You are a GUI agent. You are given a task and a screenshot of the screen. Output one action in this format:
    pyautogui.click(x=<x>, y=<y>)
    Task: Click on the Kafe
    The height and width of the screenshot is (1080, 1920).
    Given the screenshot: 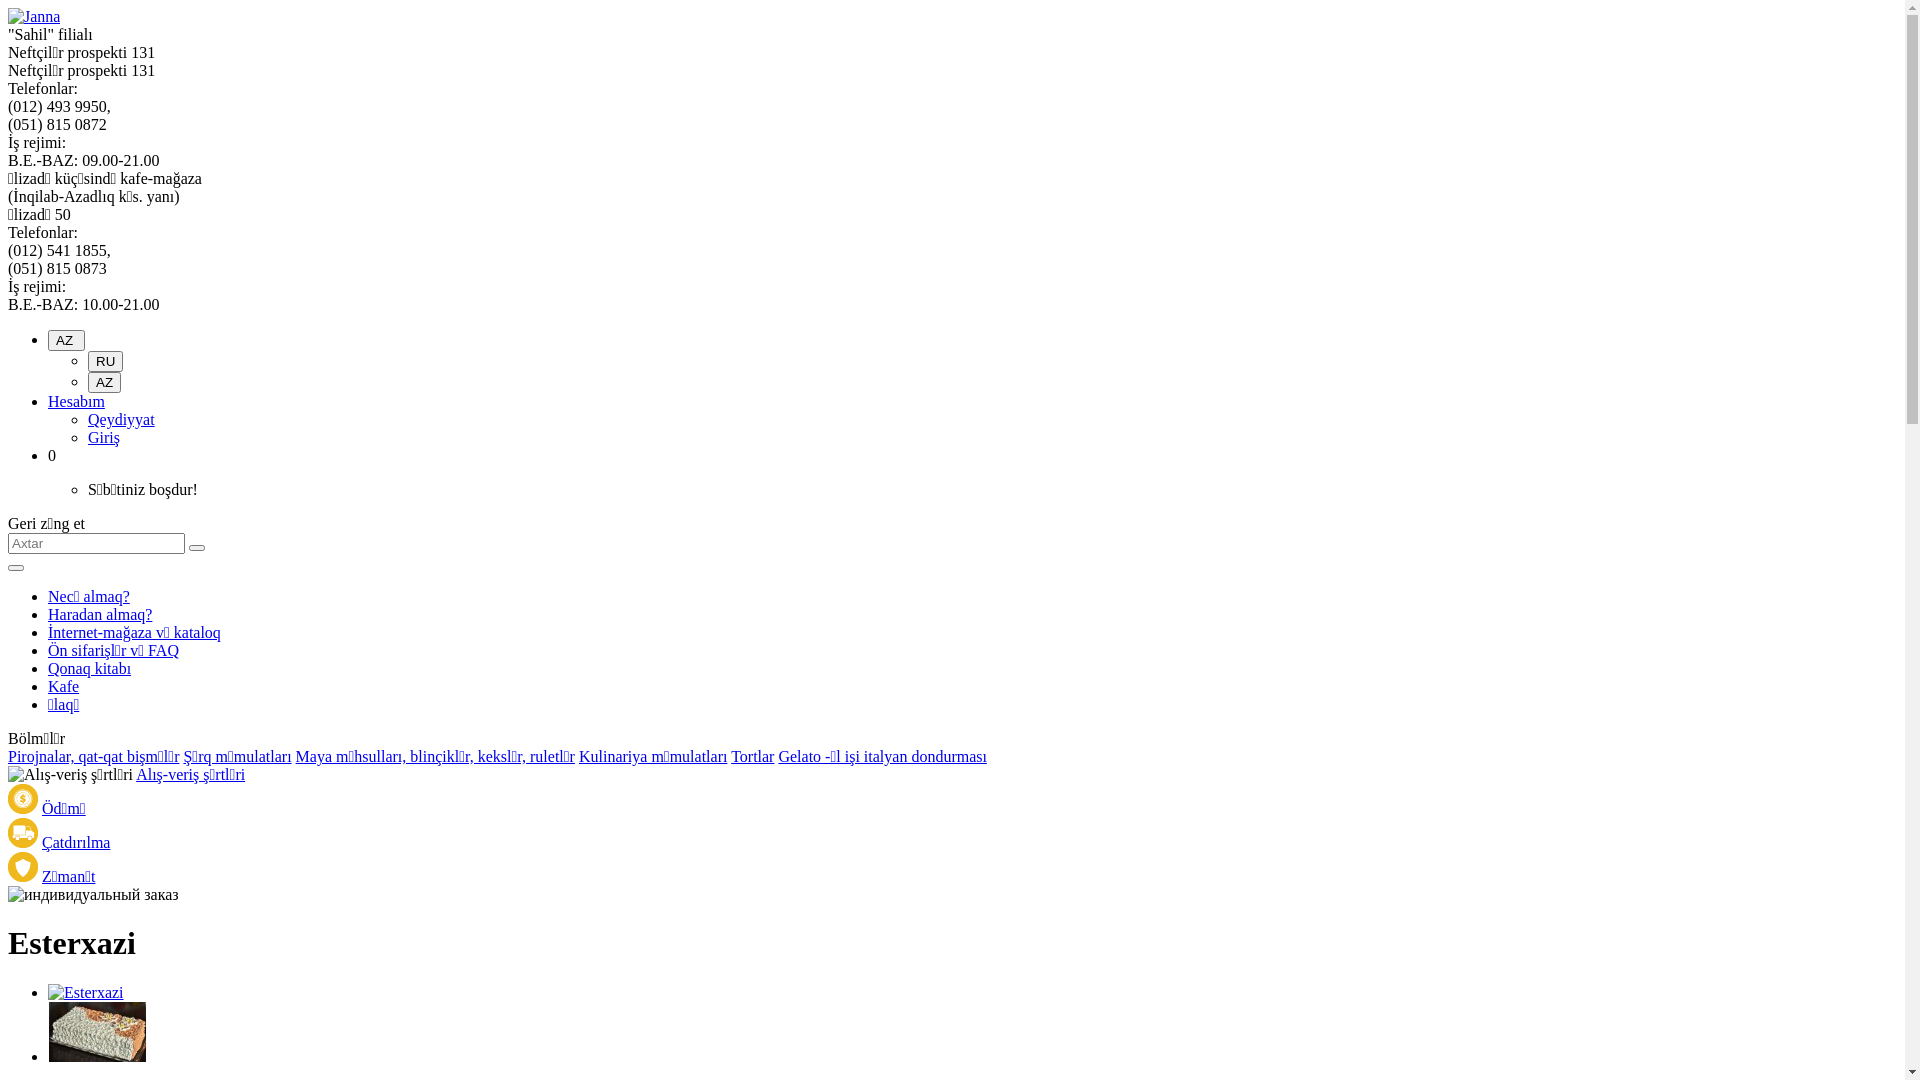 What is the action you would take?
    pyautogui.click(x=64, y=686)
    